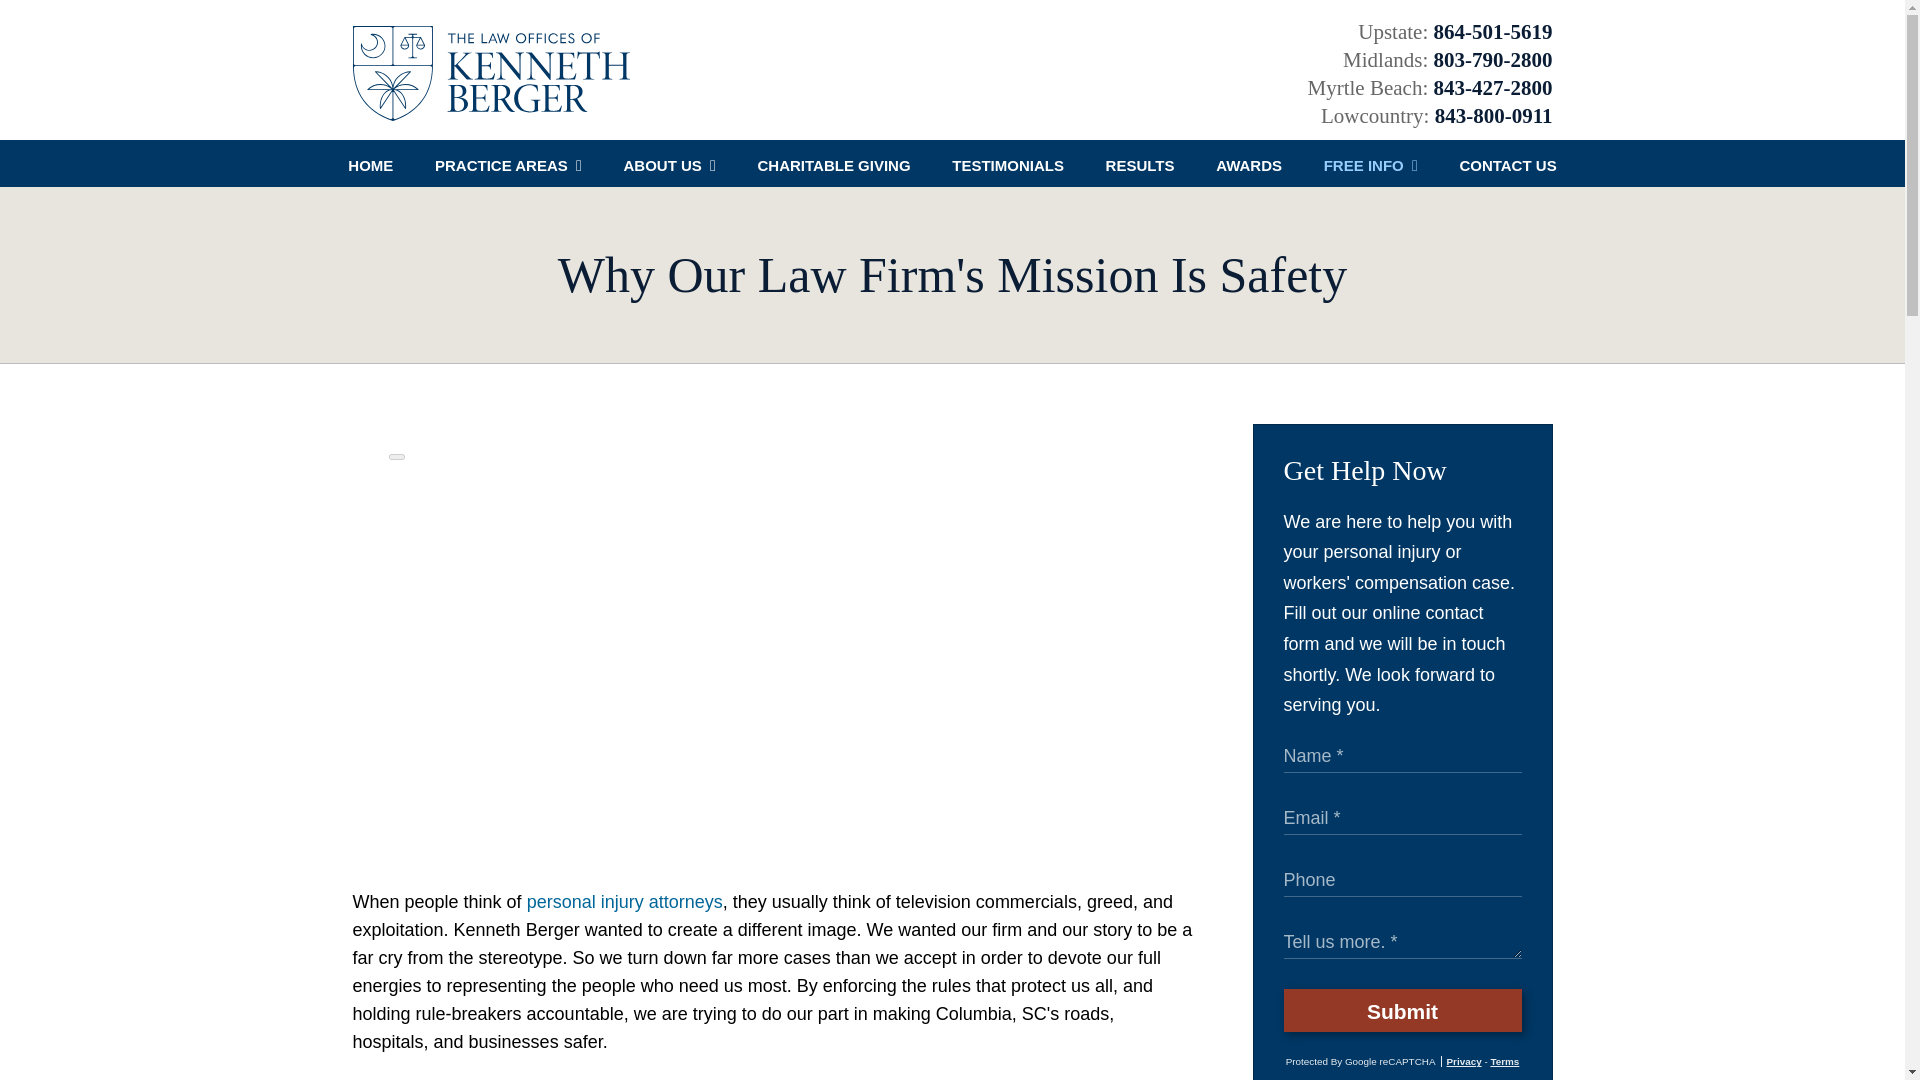 The width and height of the screenshot is (1920, 1080). What do you see at coordinates (1008, 163) in the screenshot?
I see `TESTIMONIALS` at bounding box center [1008, 163].